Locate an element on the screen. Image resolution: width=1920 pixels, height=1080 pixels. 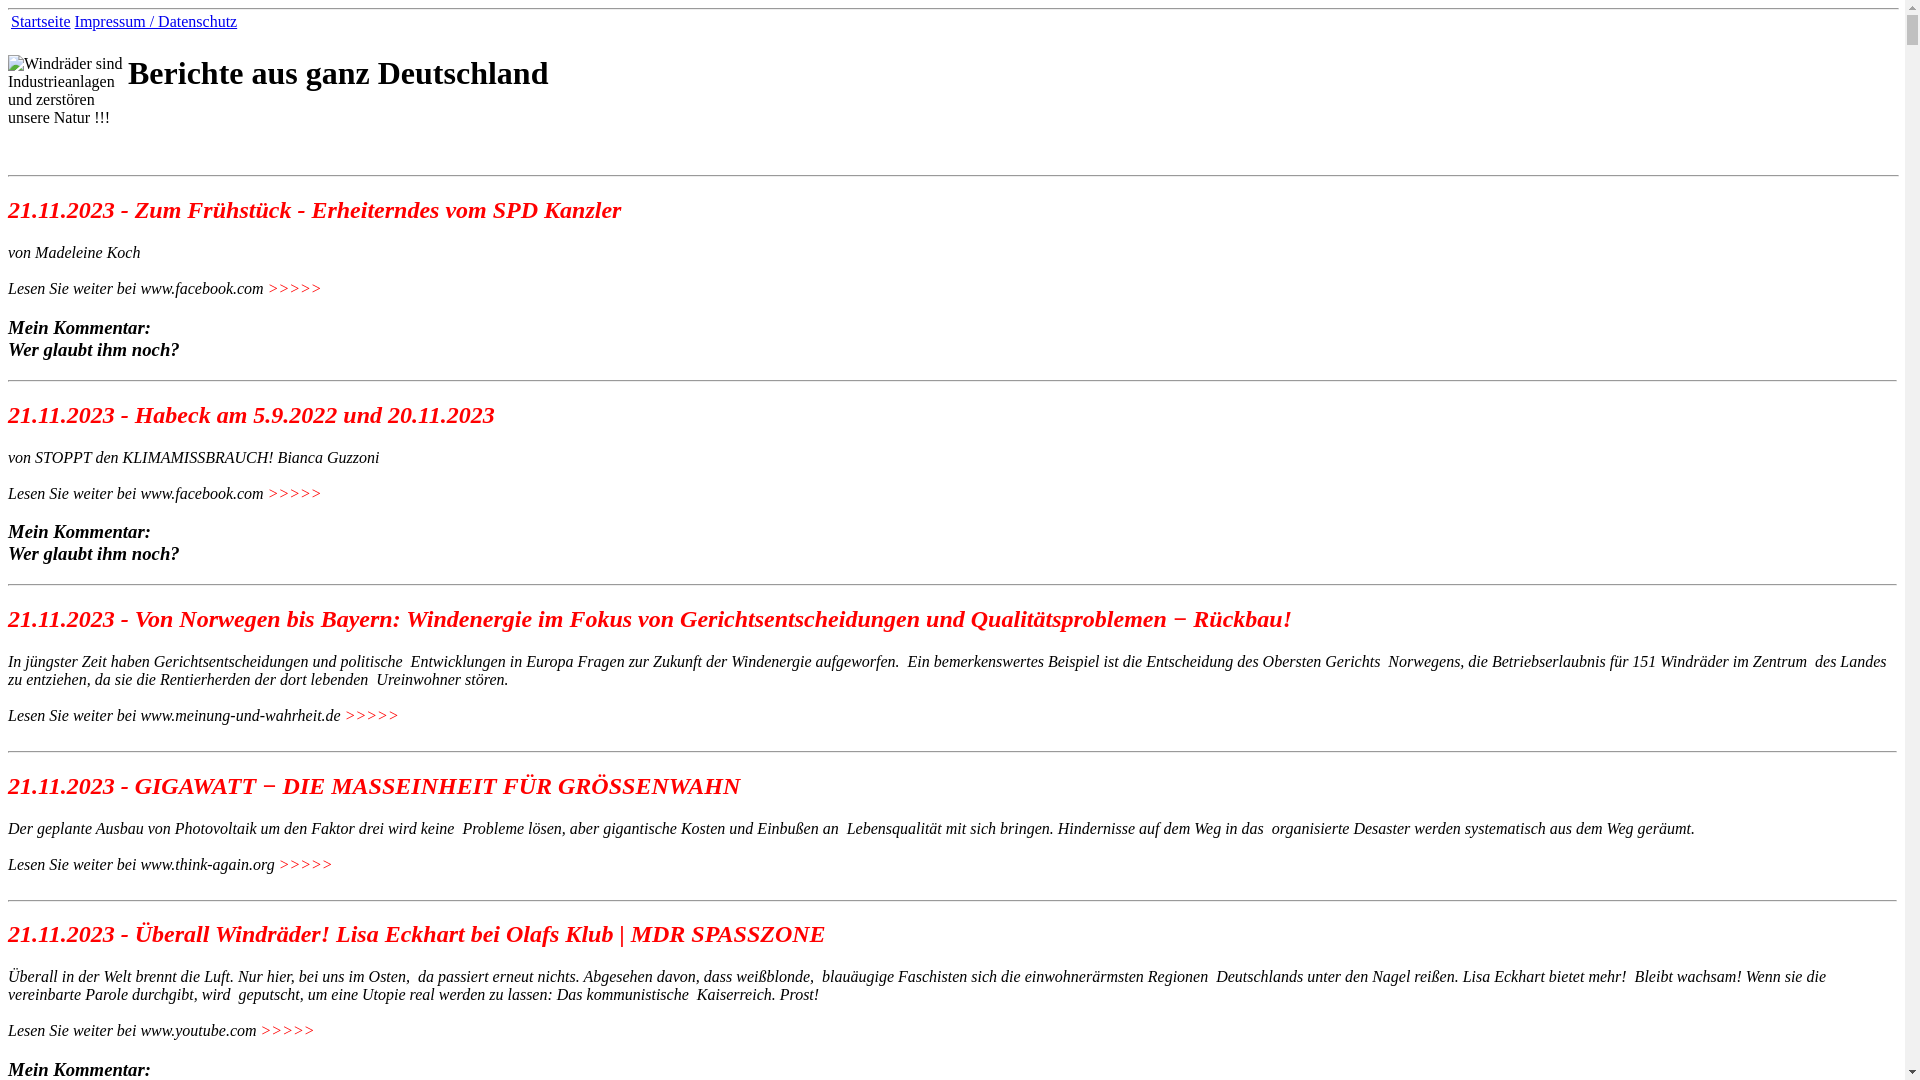
>>>>> is located at coordinates (306, 864).